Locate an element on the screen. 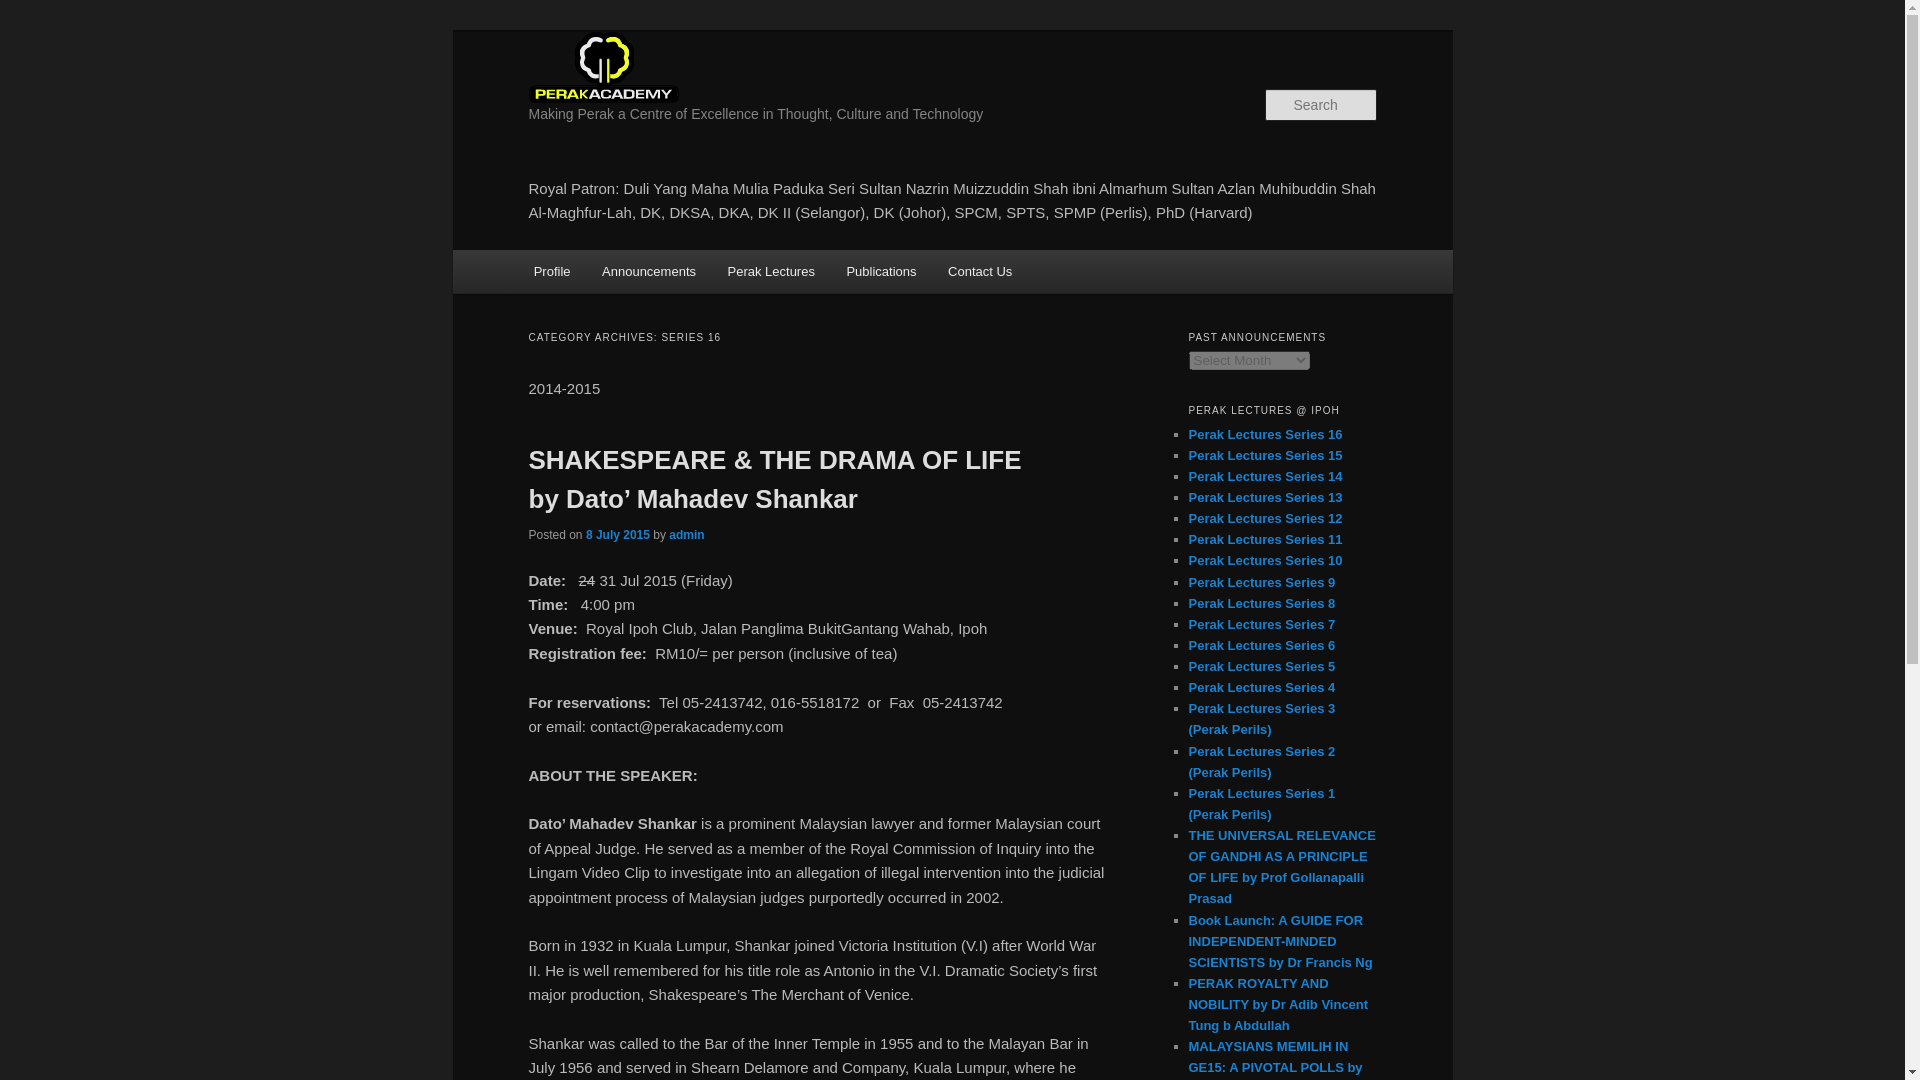 The height and width of the screenshot is (1080, 1920). Perak Lectures Series 14 is located at coordinates (1265, 476).